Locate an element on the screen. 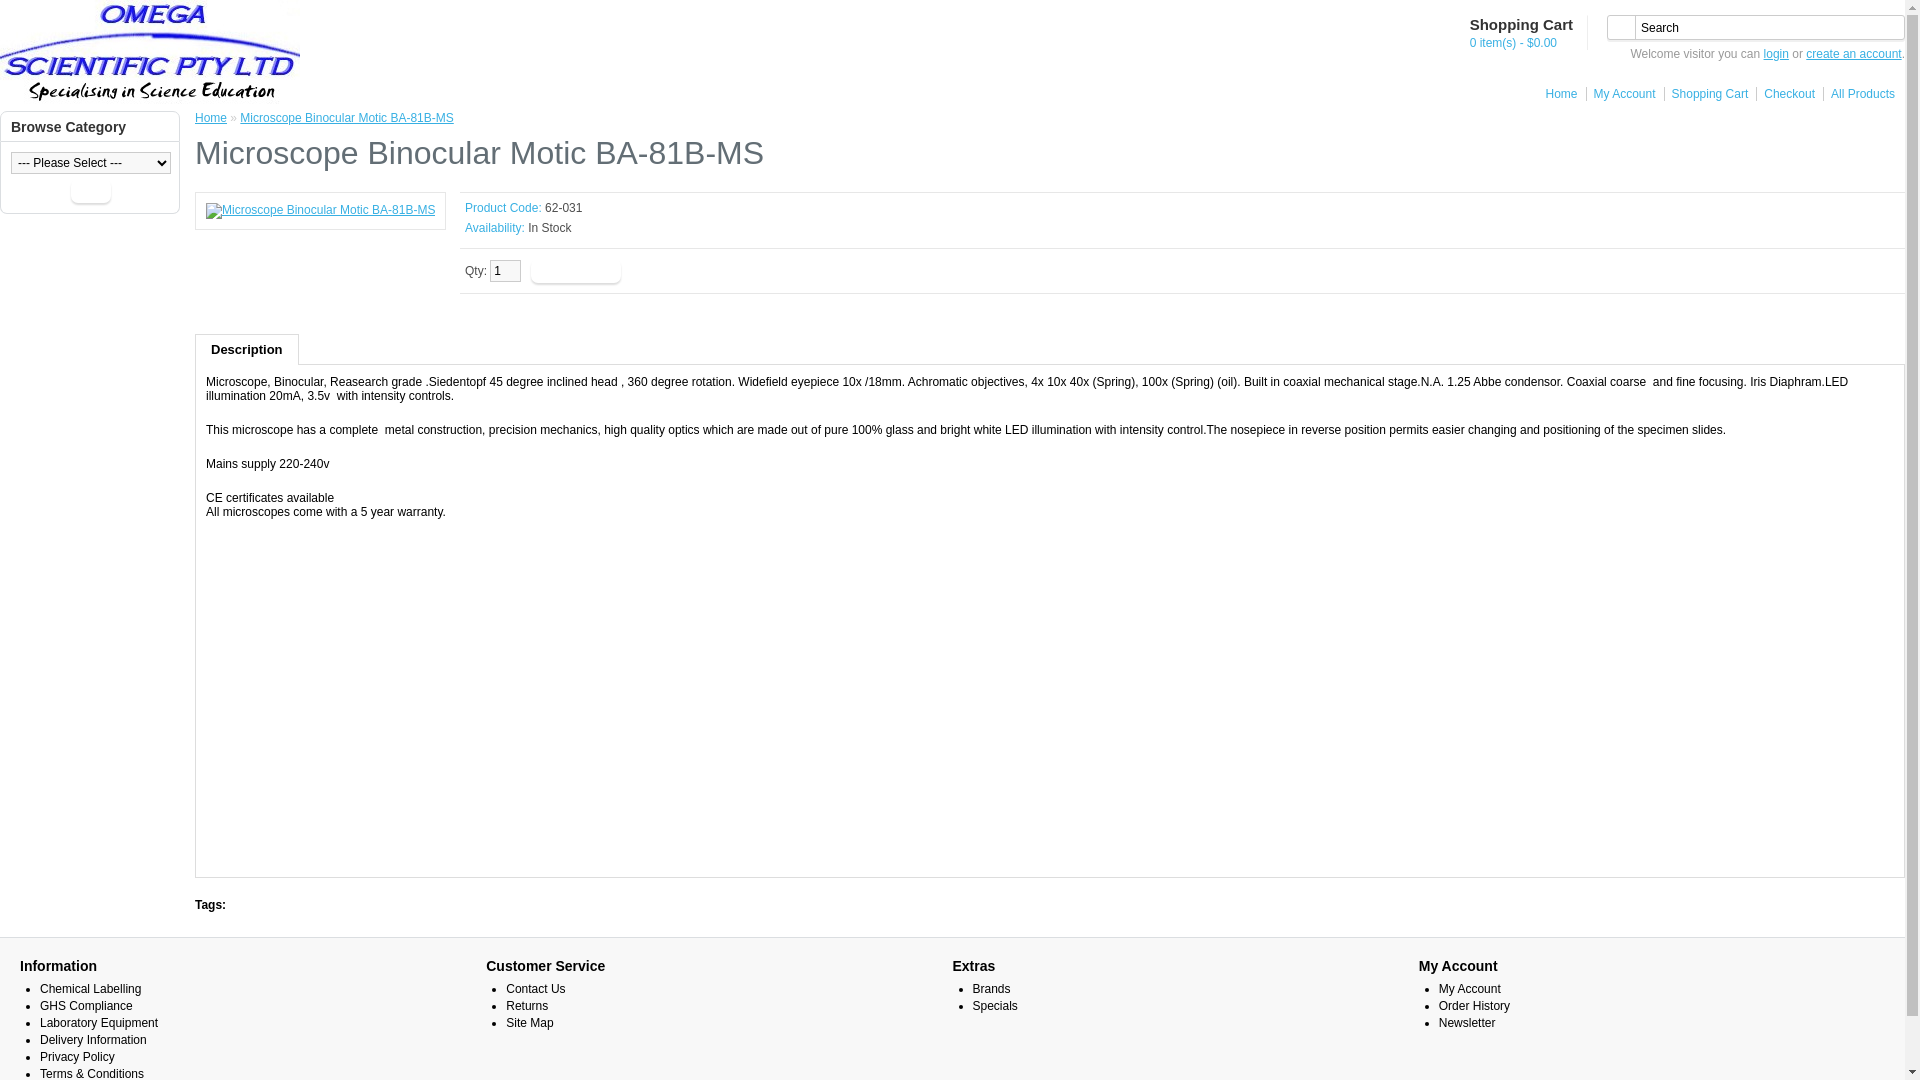 The width and height of the screenshot is (1920, 1080). Home is located at coordinates (1558, 94).